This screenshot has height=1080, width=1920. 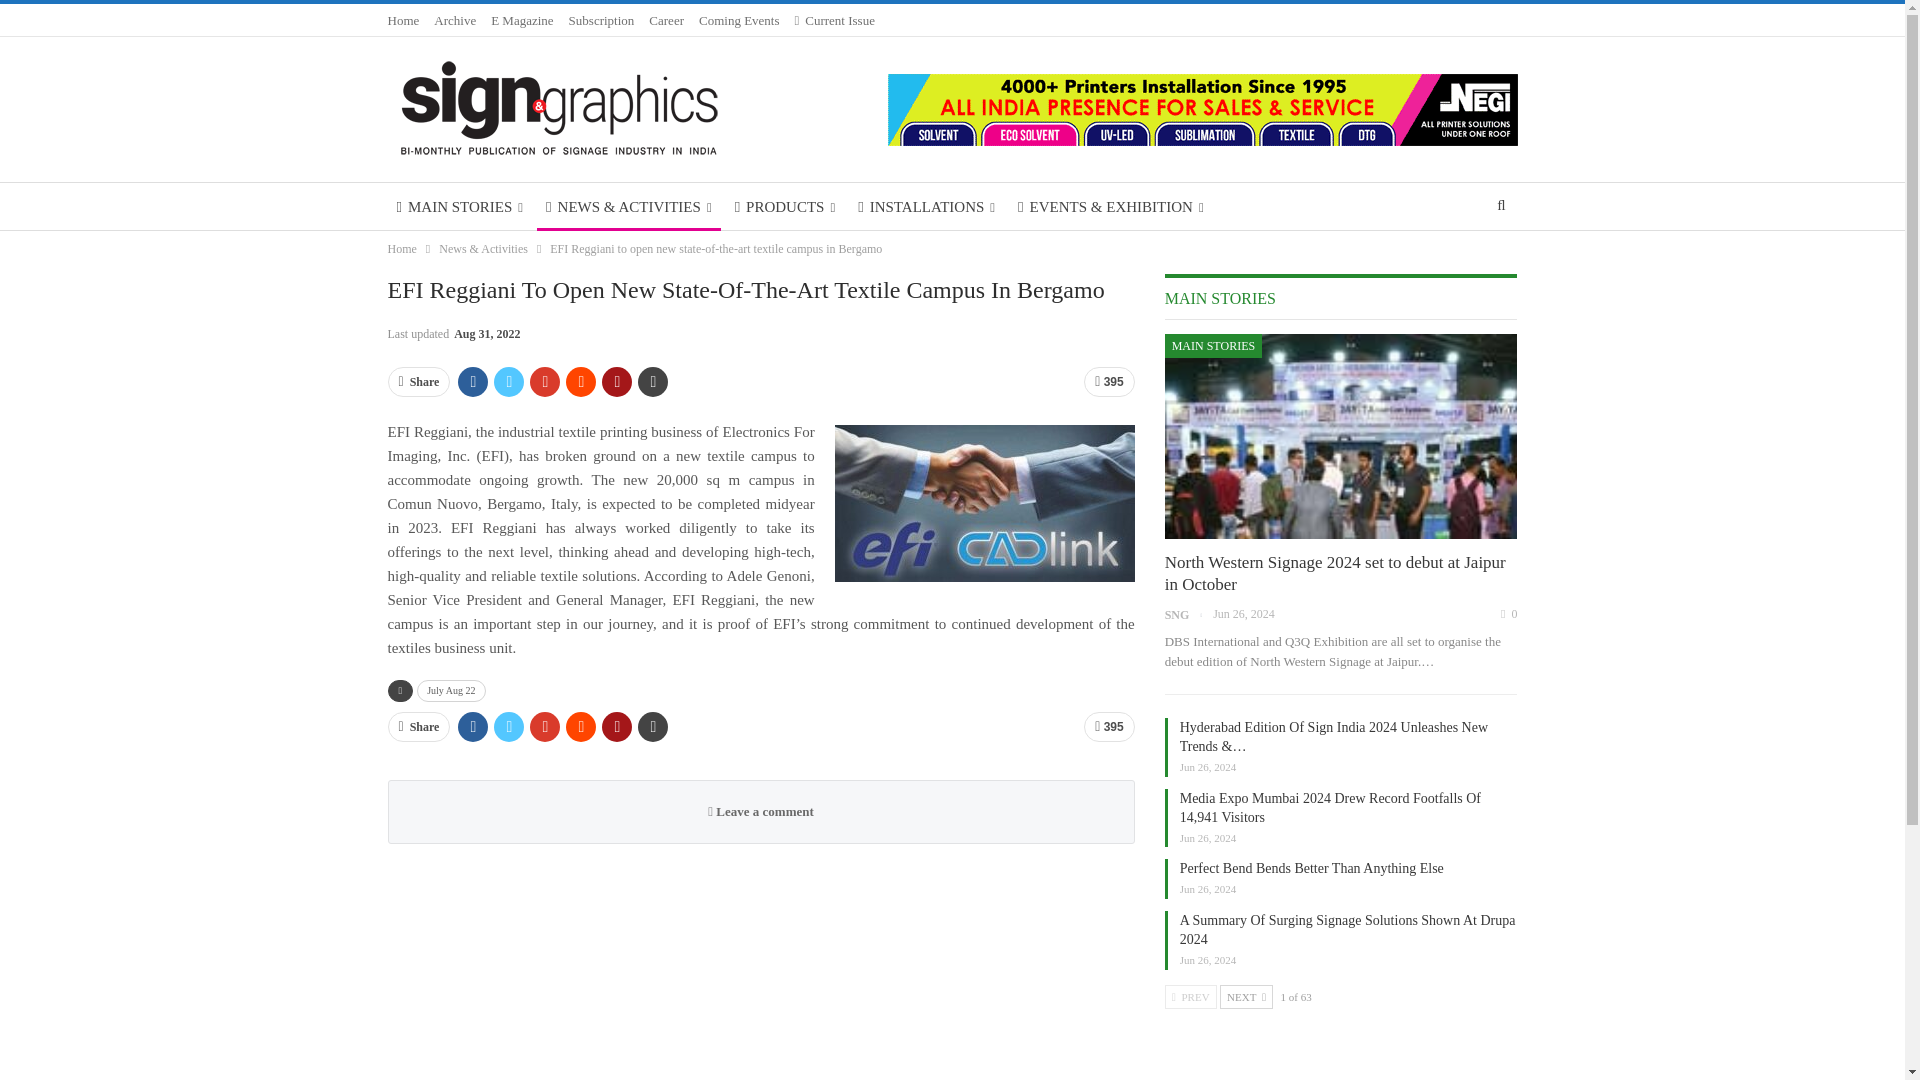 What do you see at coordinates (738, 20) in the screenshot?
I see `Coming Events` at bounding box center [738, 20].